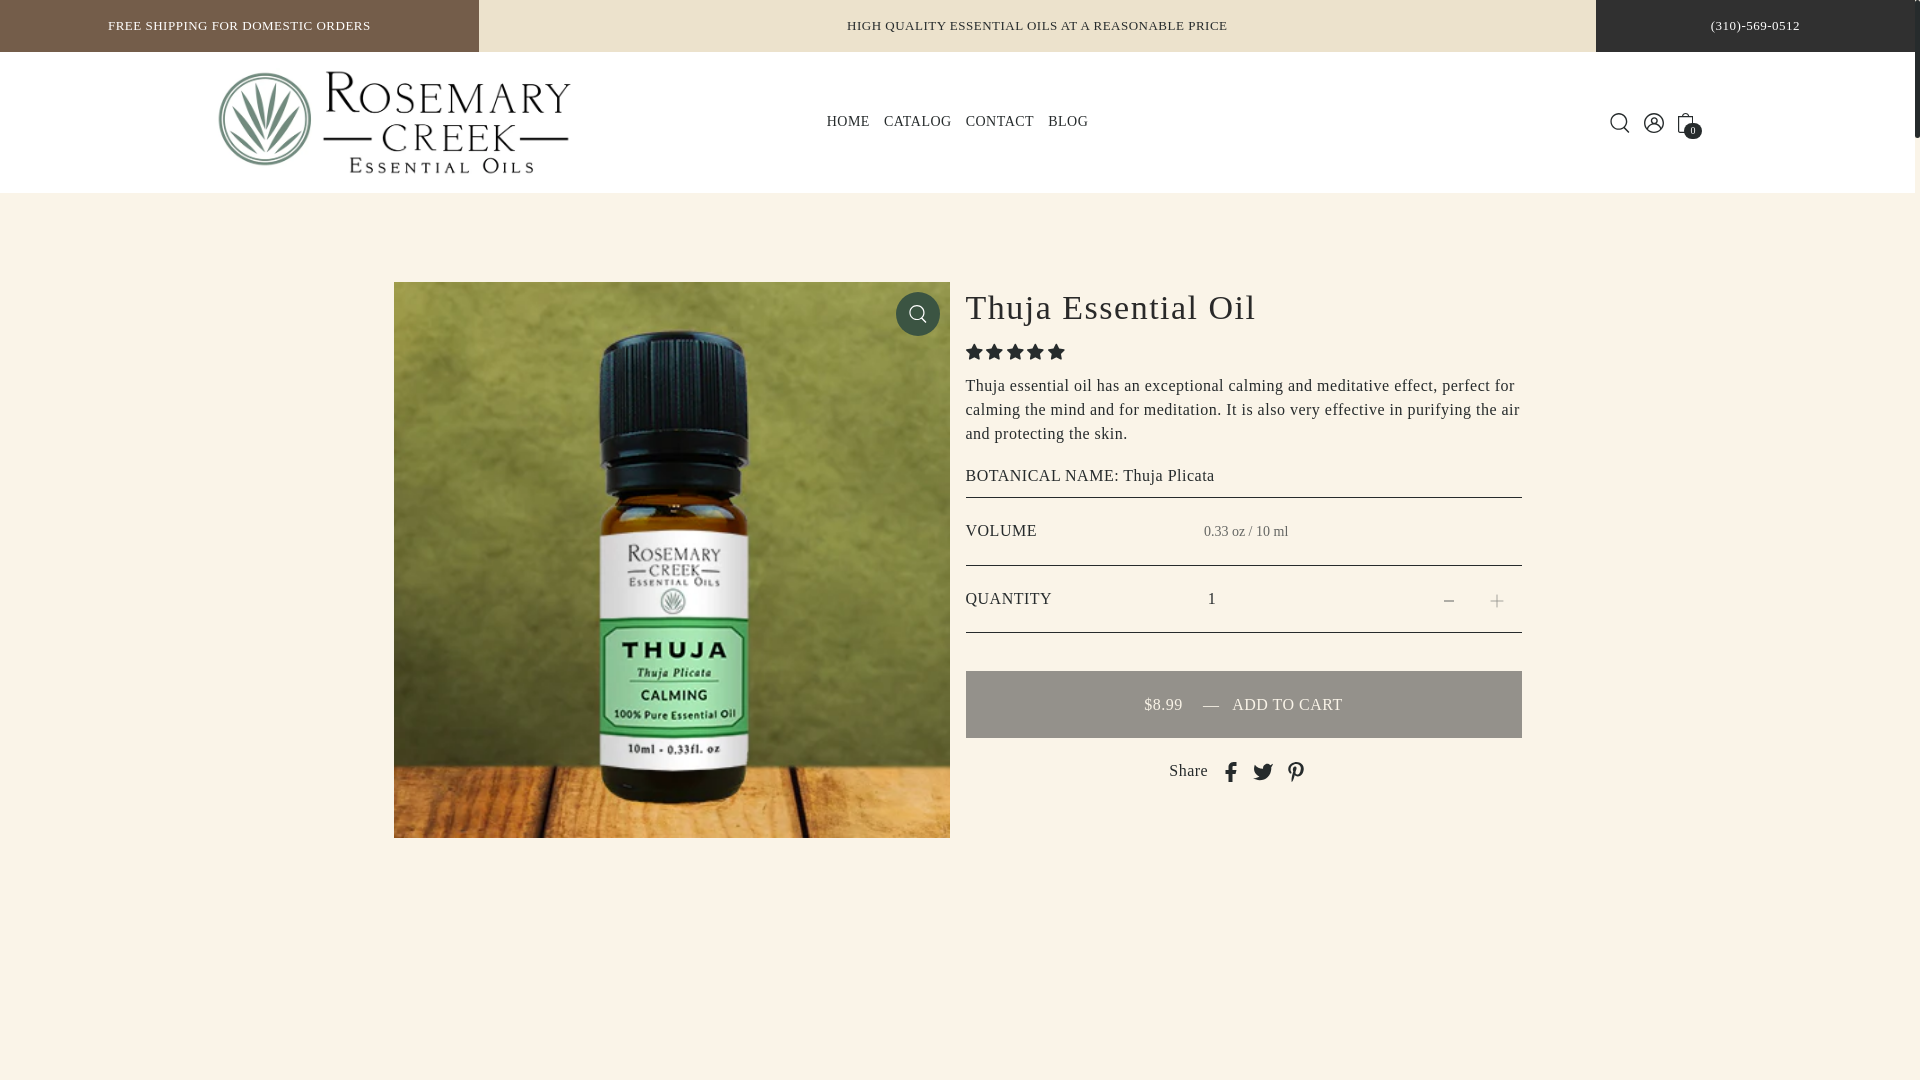 The width and height of the screenshot is (1920, 1080). I want to click on BLOG, so click(1067, 122).